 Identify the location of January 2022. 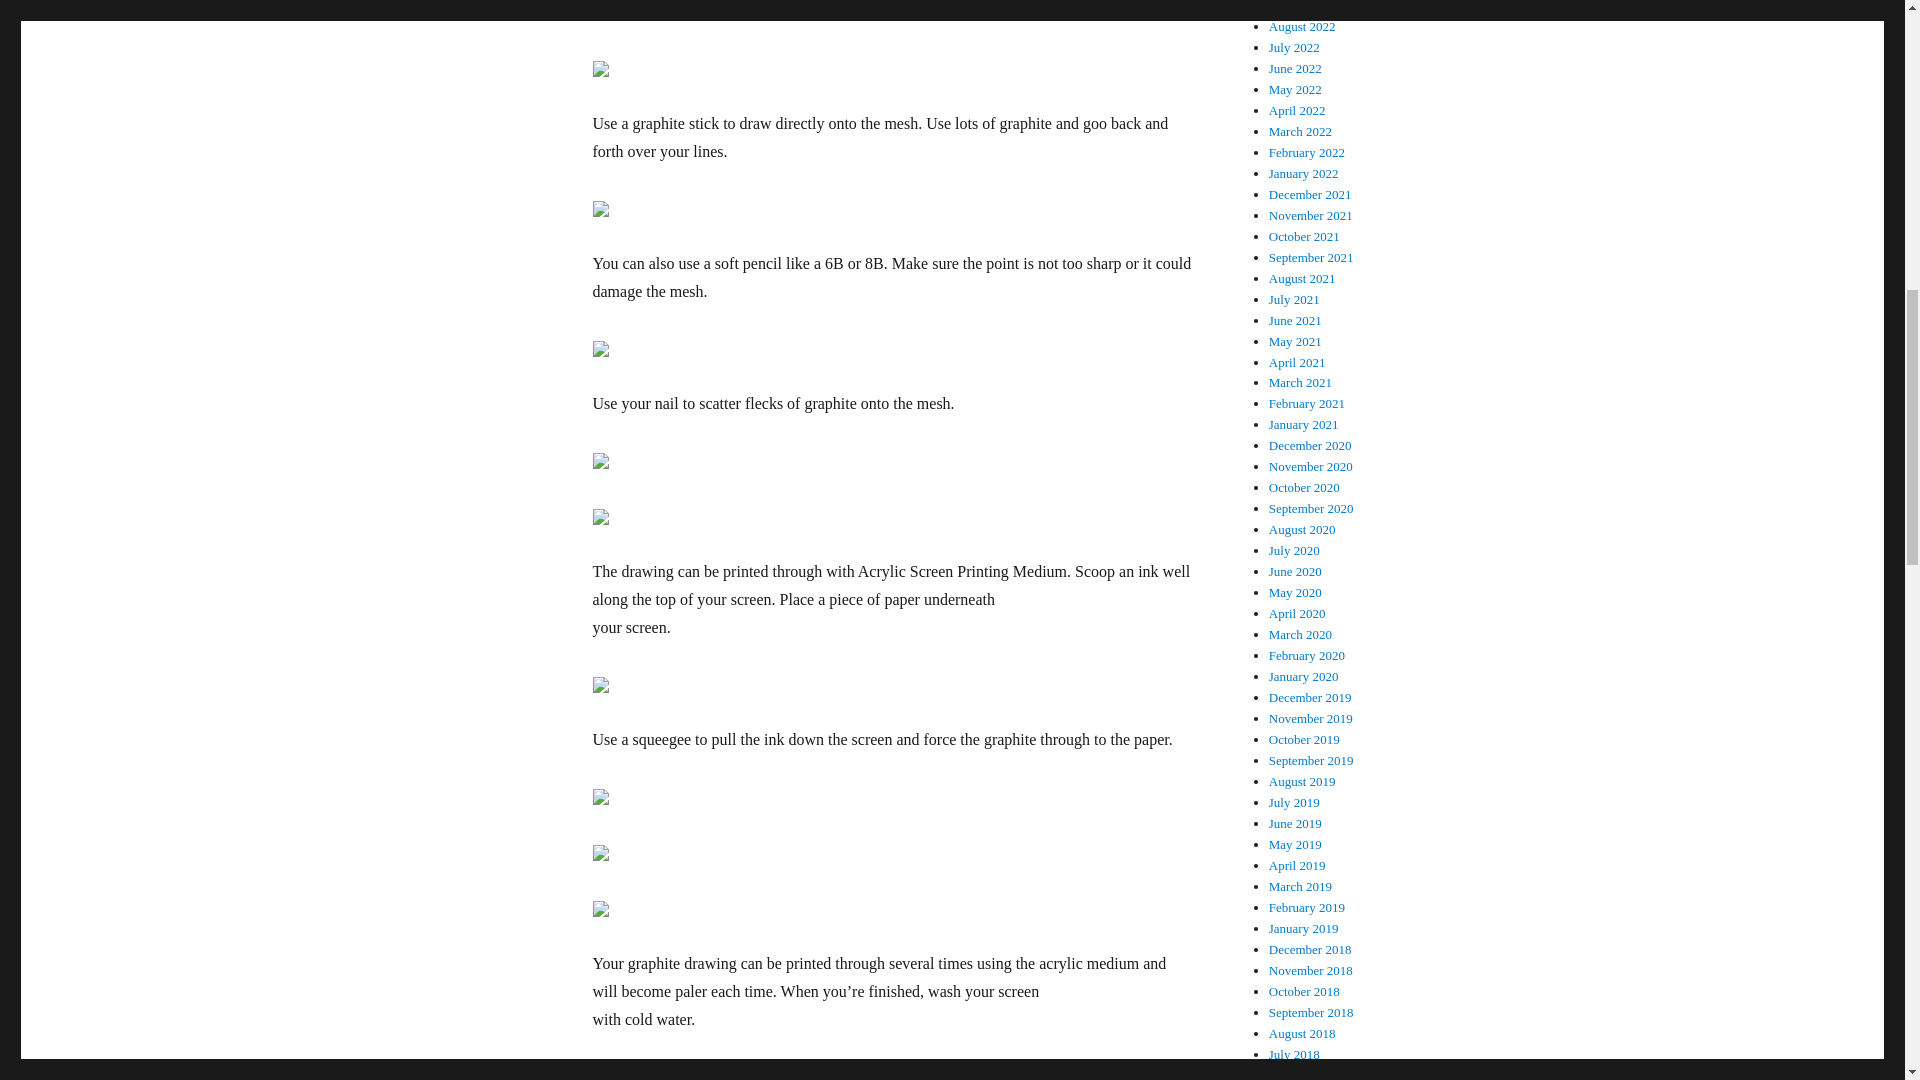
(1304, 174).